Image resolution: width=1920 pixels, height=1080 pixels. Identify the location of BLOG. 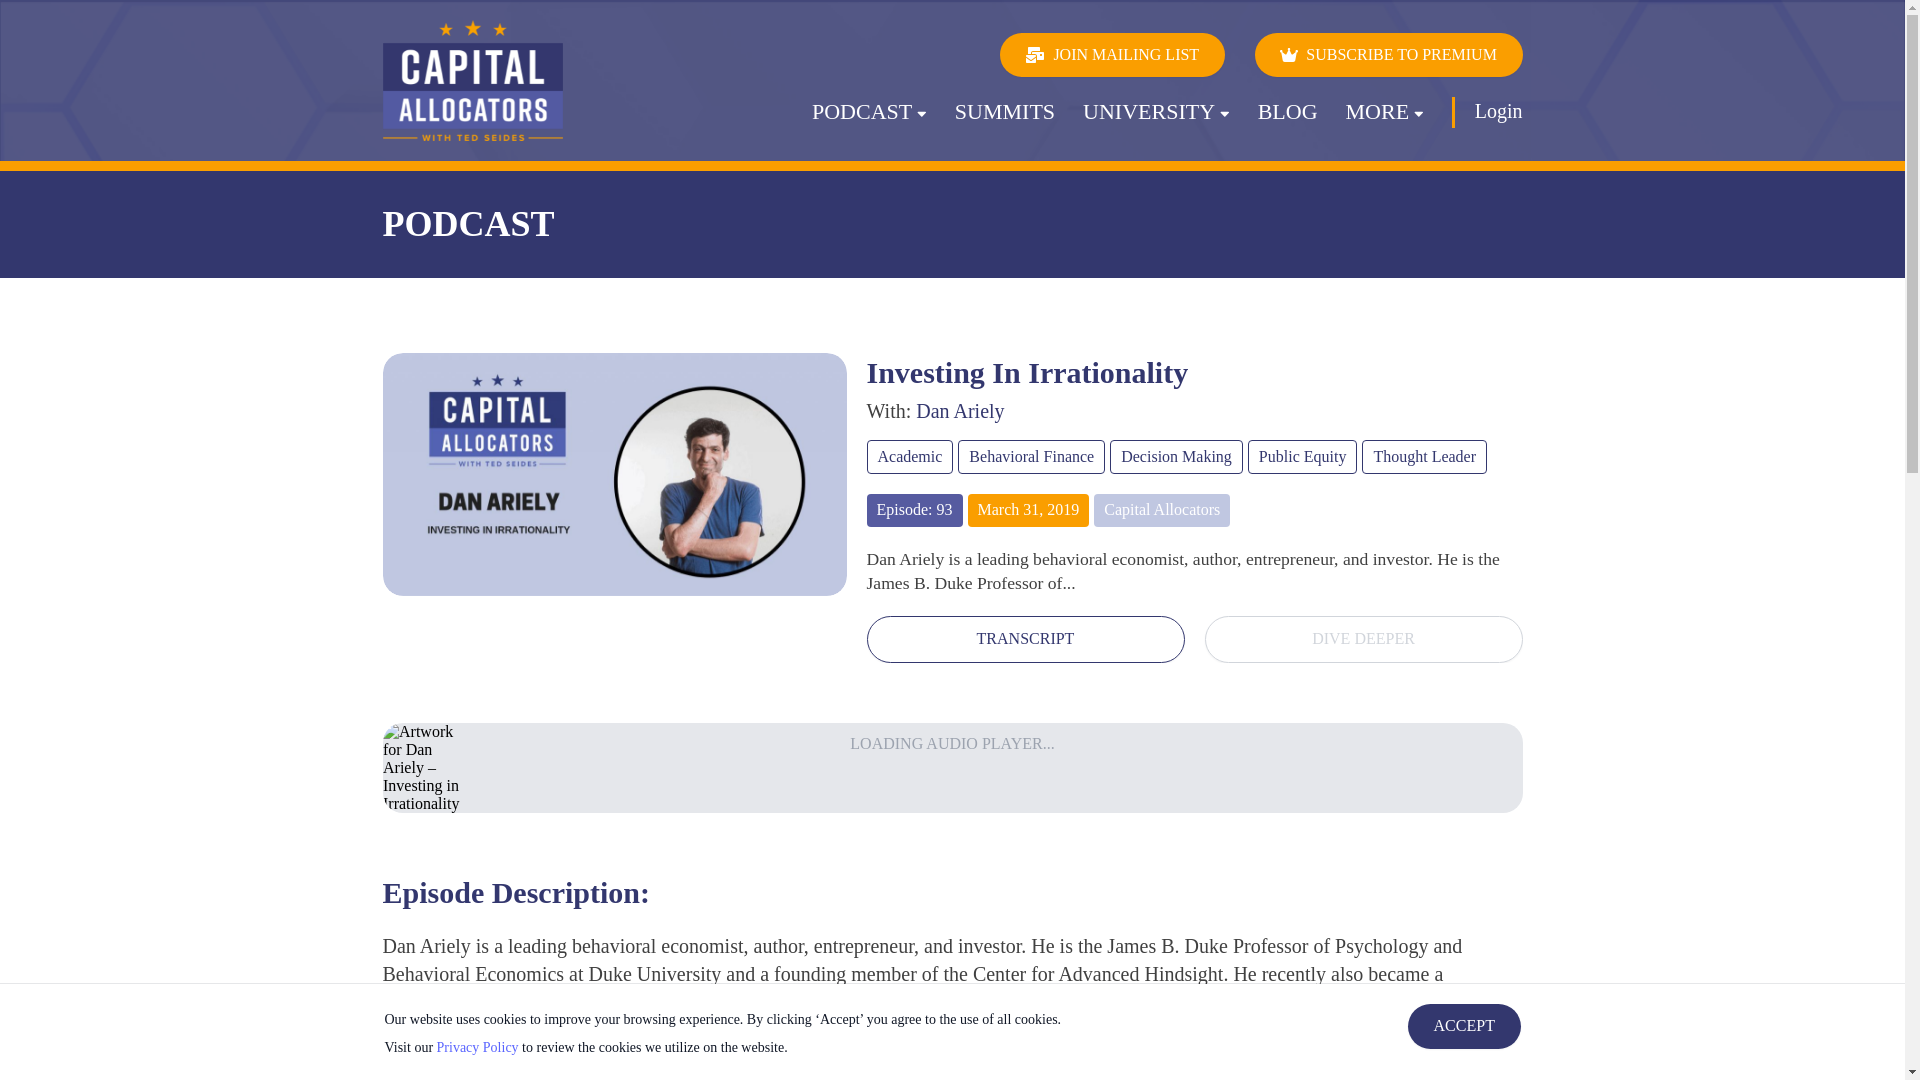
(1287, 122).